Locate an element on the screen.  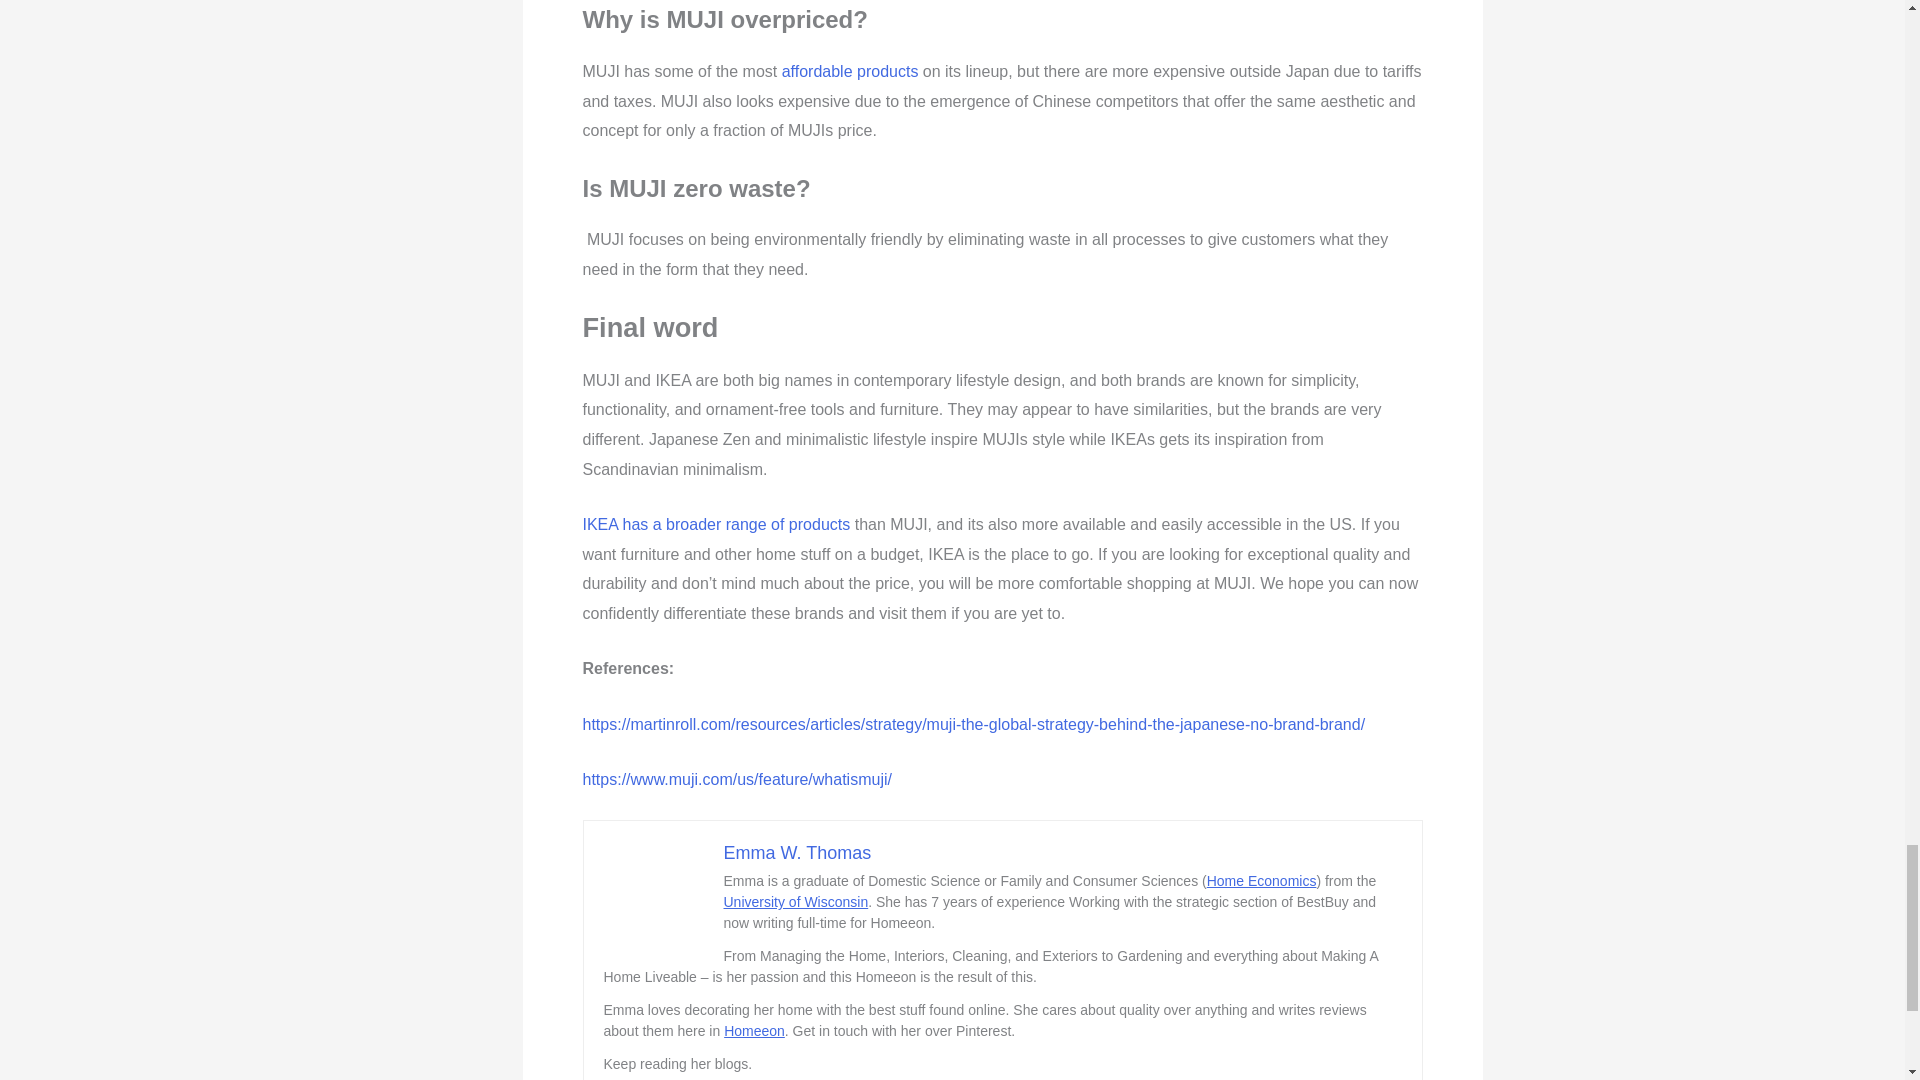
Home Economics is located at coordinates (1262, 880).